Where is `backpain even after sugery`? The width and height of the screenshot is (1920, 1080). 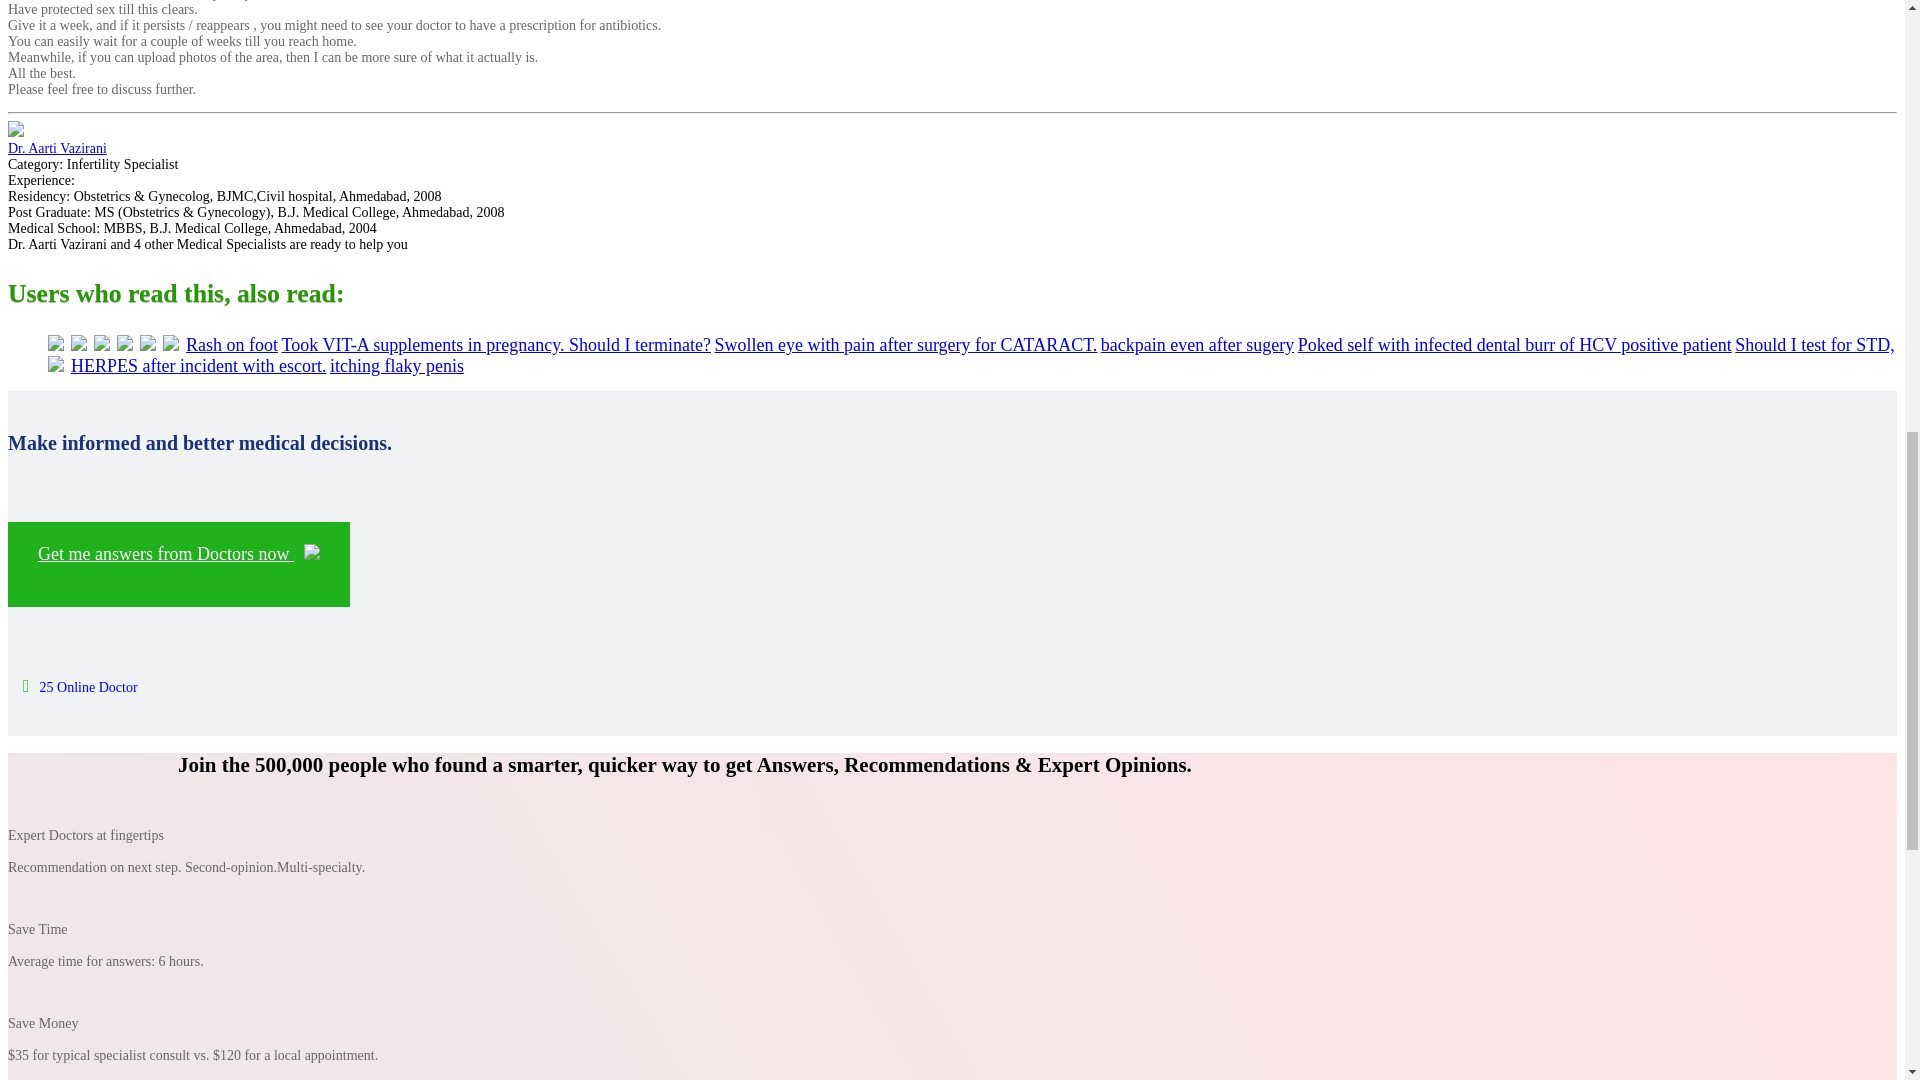
backpain even after sugery is located at coordinates (1197, 344).